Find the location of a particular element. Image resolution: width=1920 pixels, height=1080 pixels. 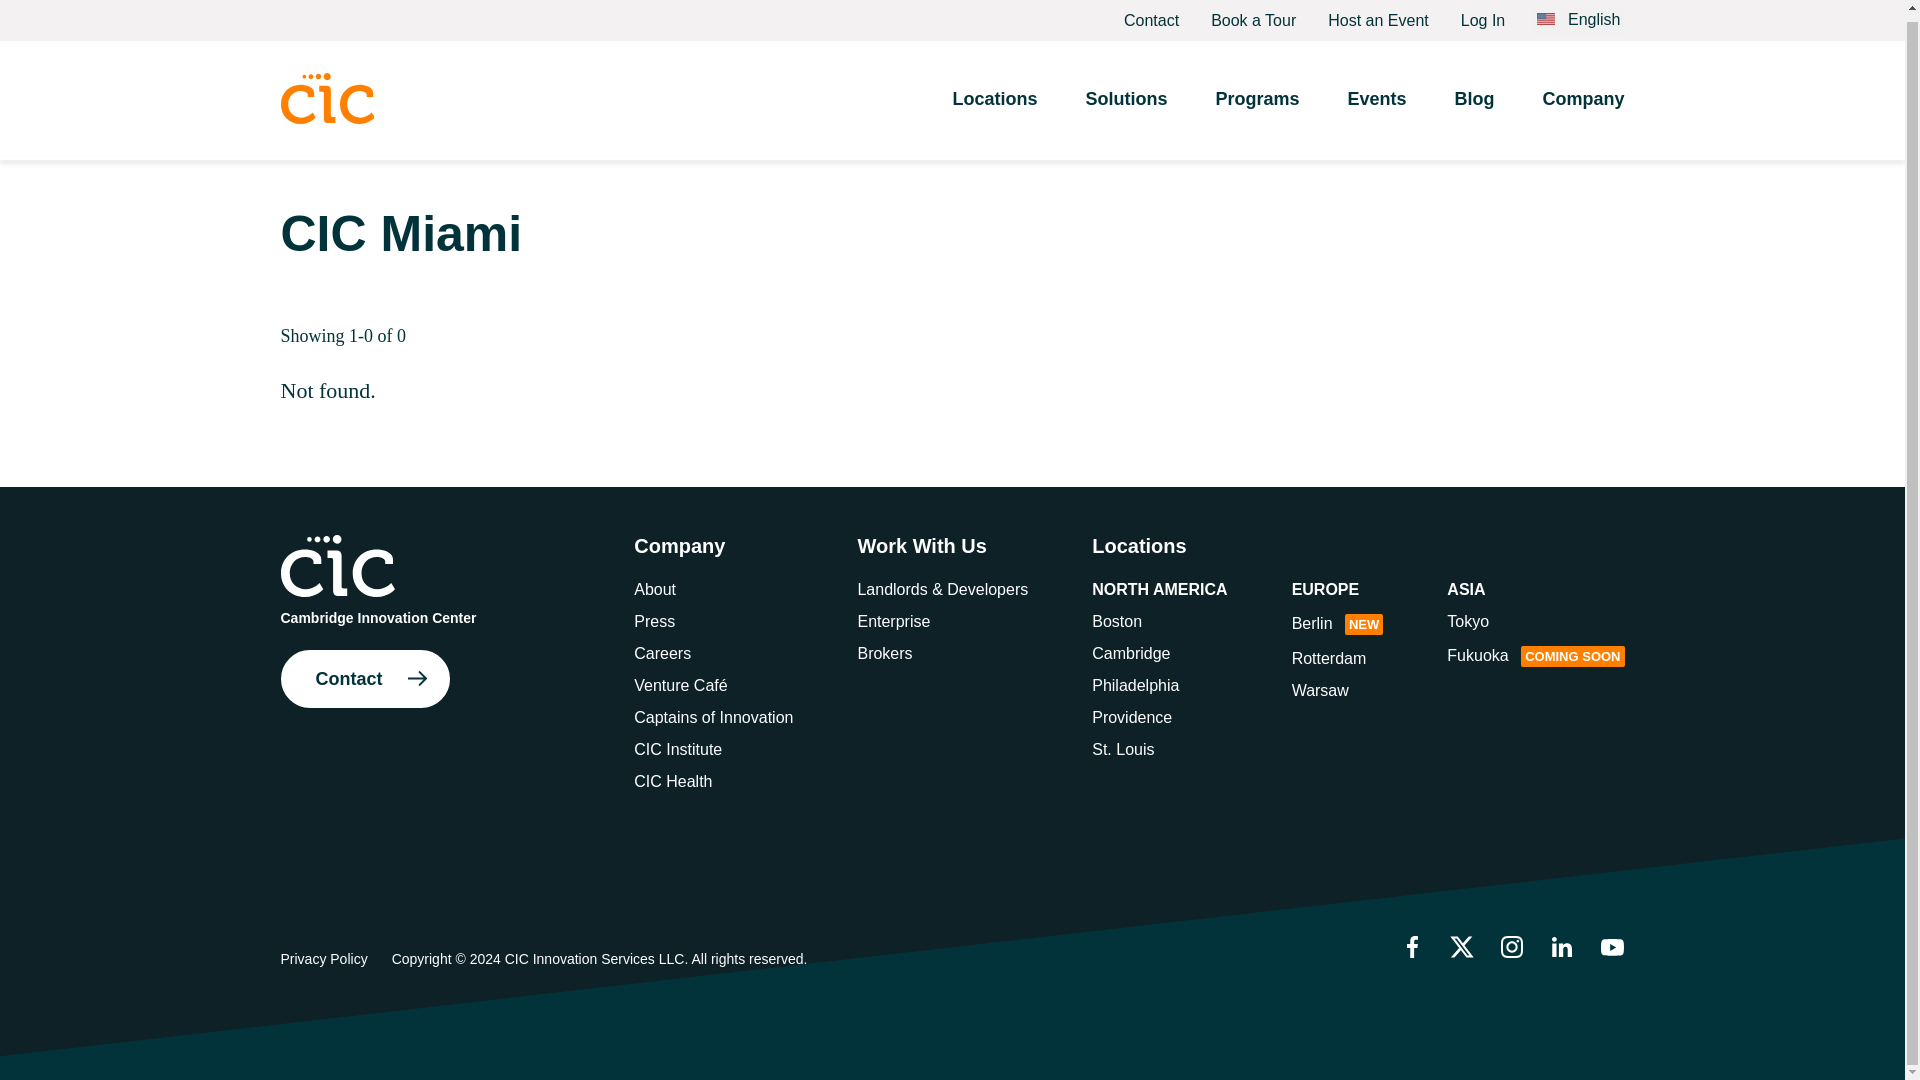

Events is located at coordinates (1376, 93).